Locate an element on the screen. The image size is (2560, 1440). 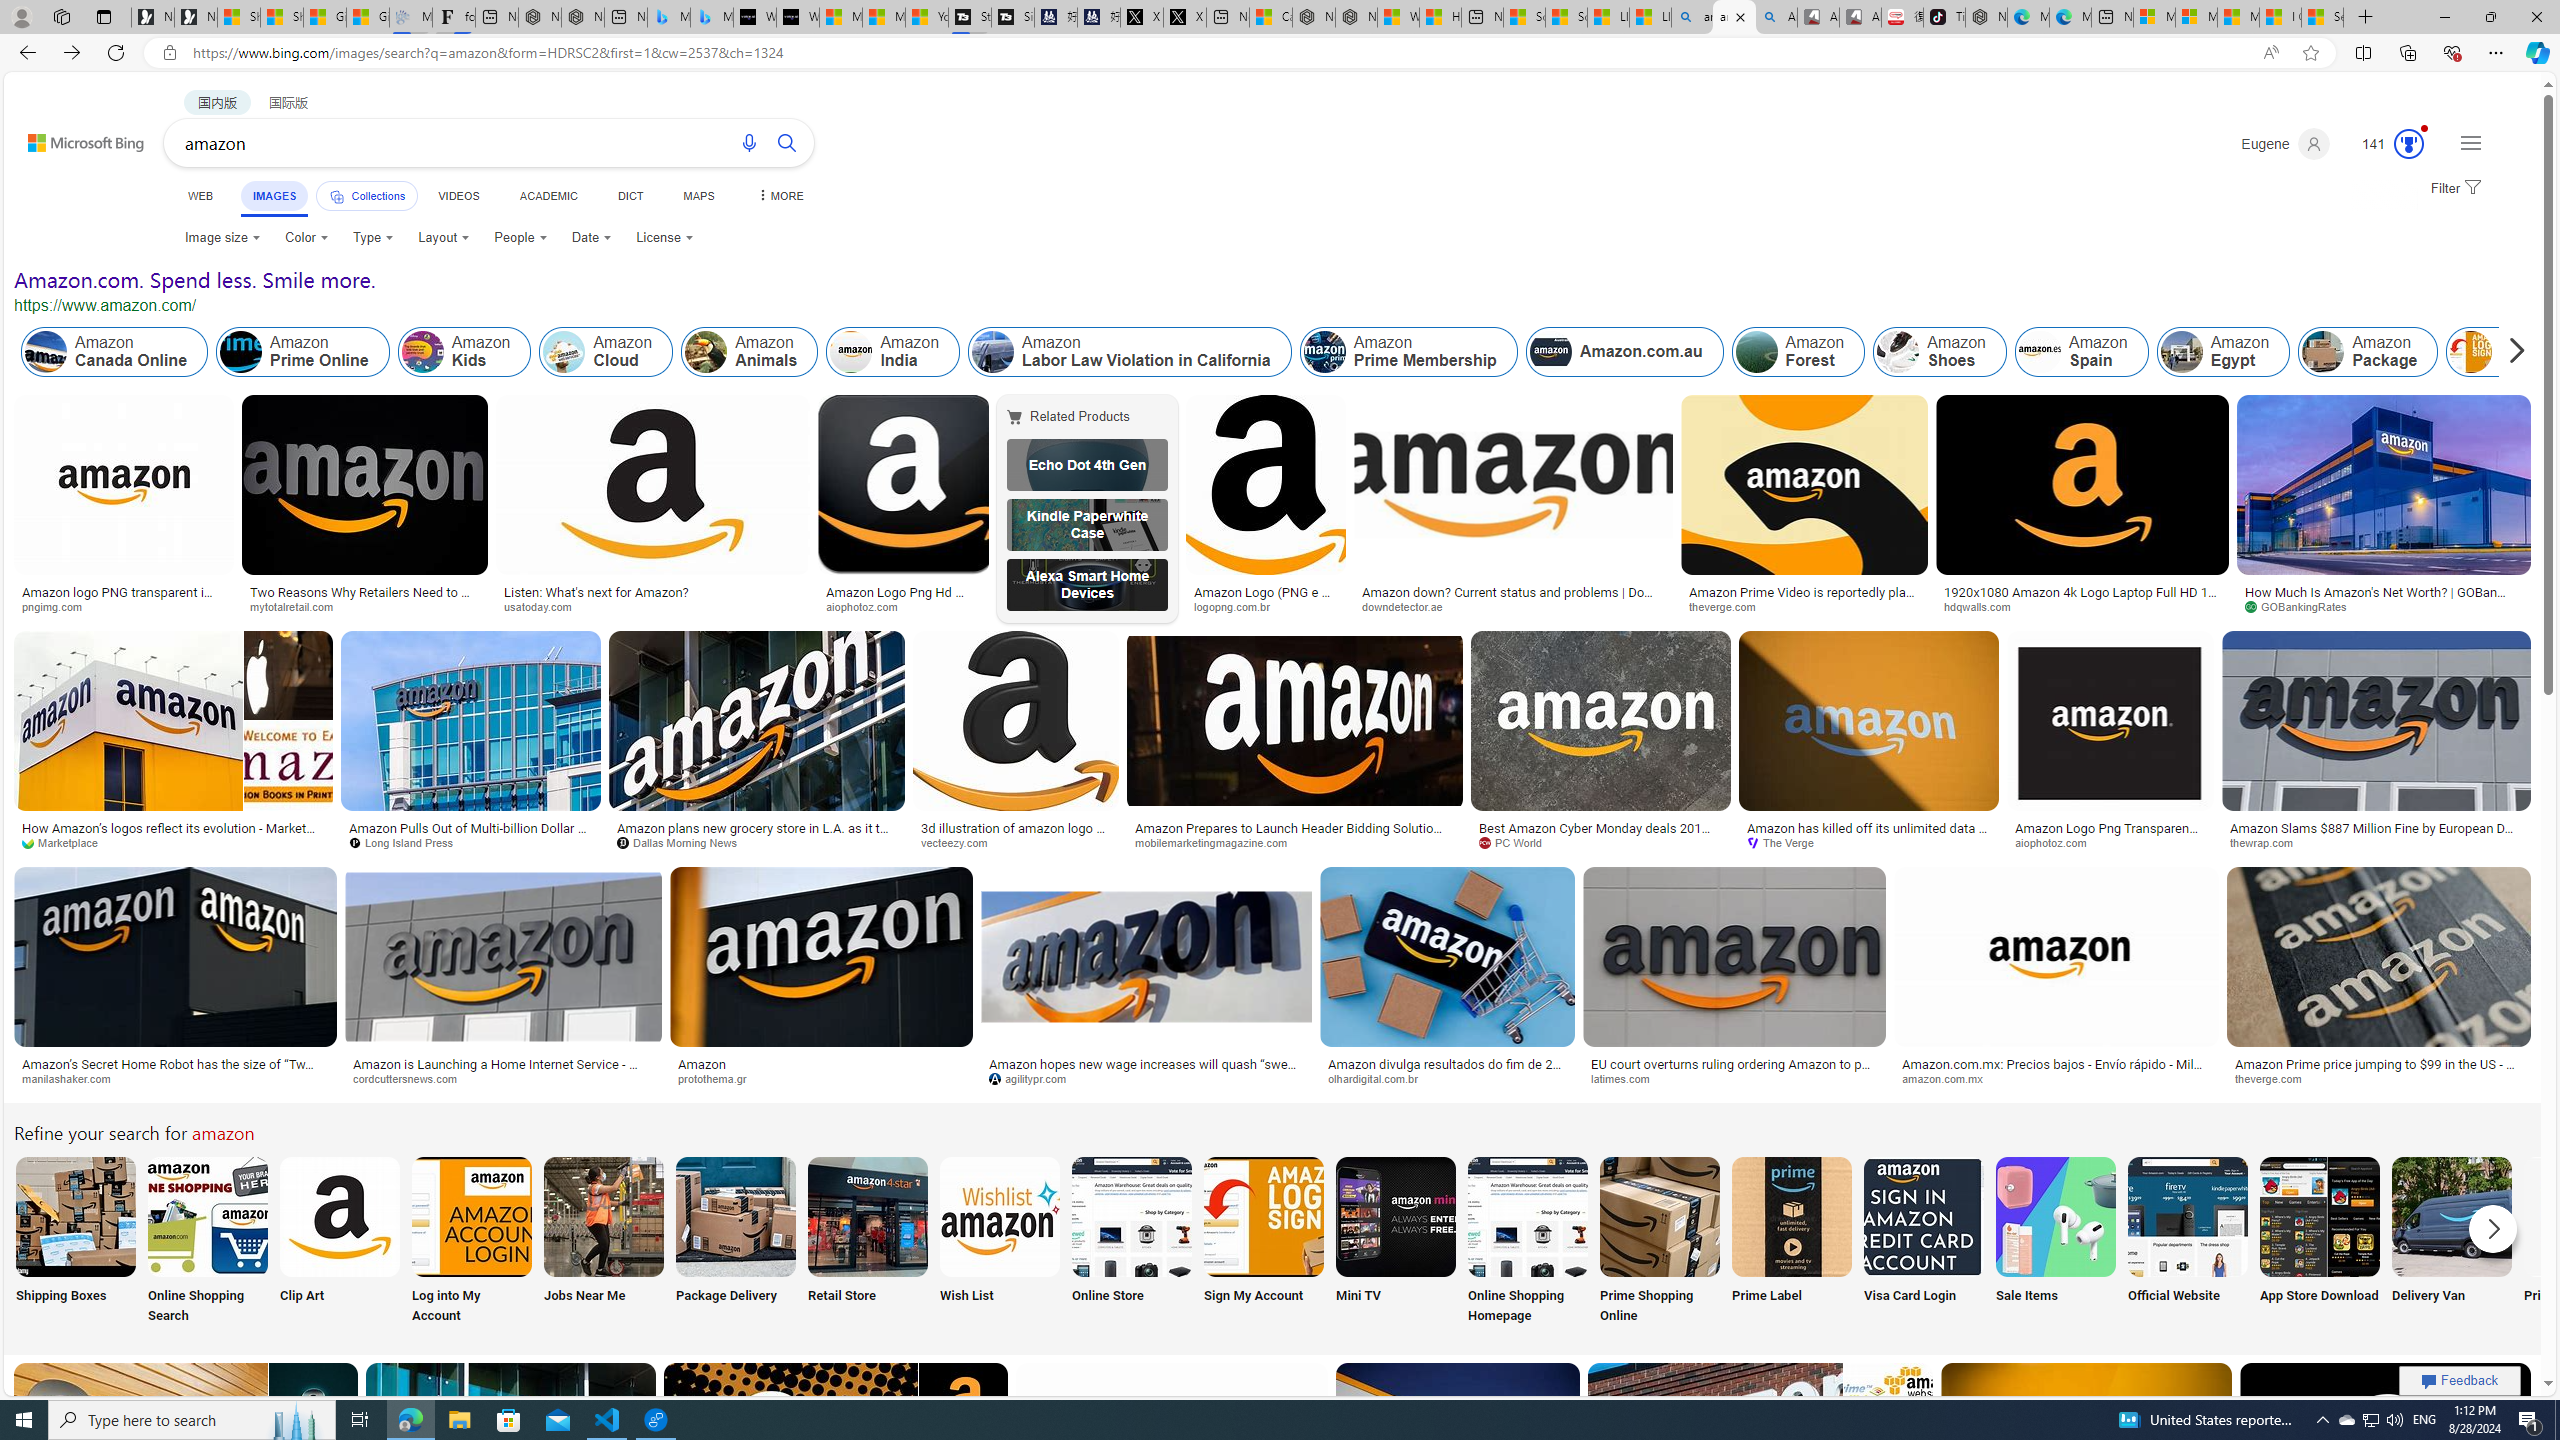
Amazon Logo Png Hd Wallpaper | Images and Photos finder is located at coordinates (904, 598).